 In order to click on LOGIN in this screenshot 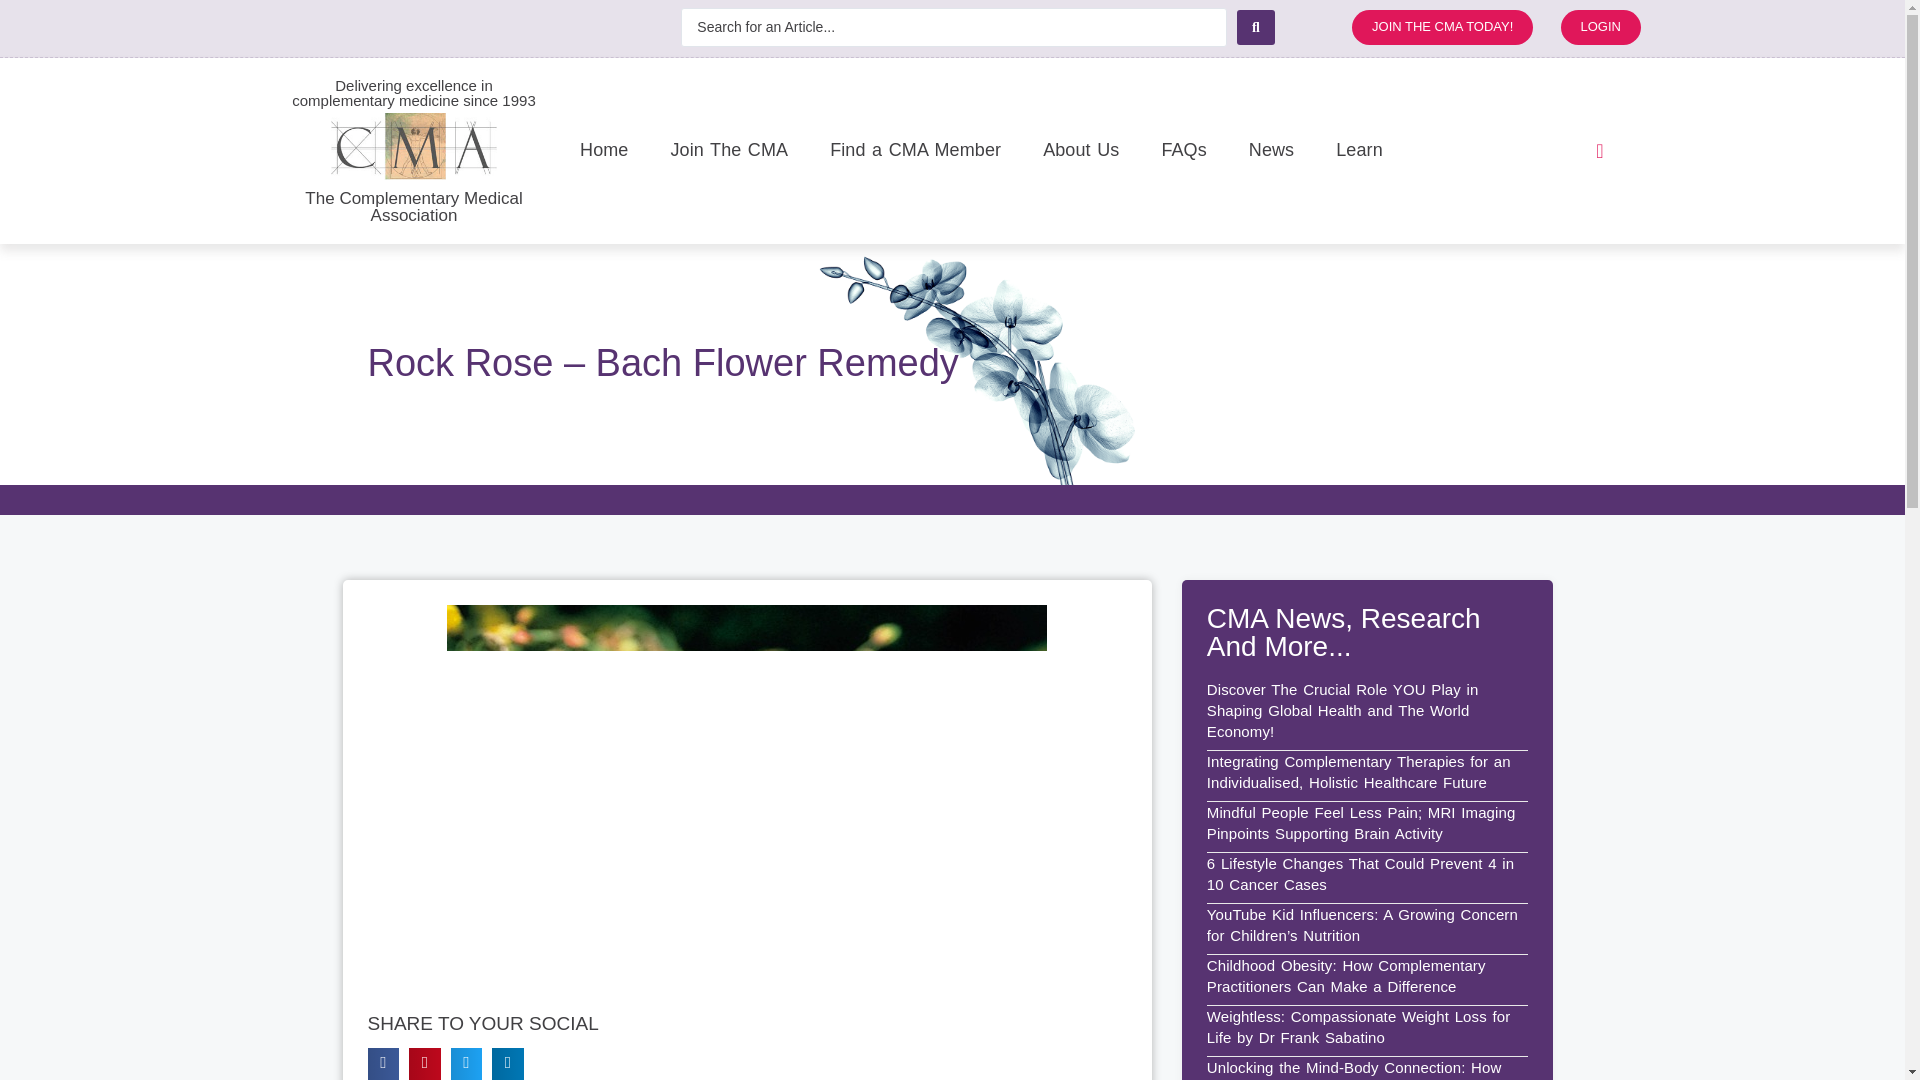, I will do `click(1600, 27)`.